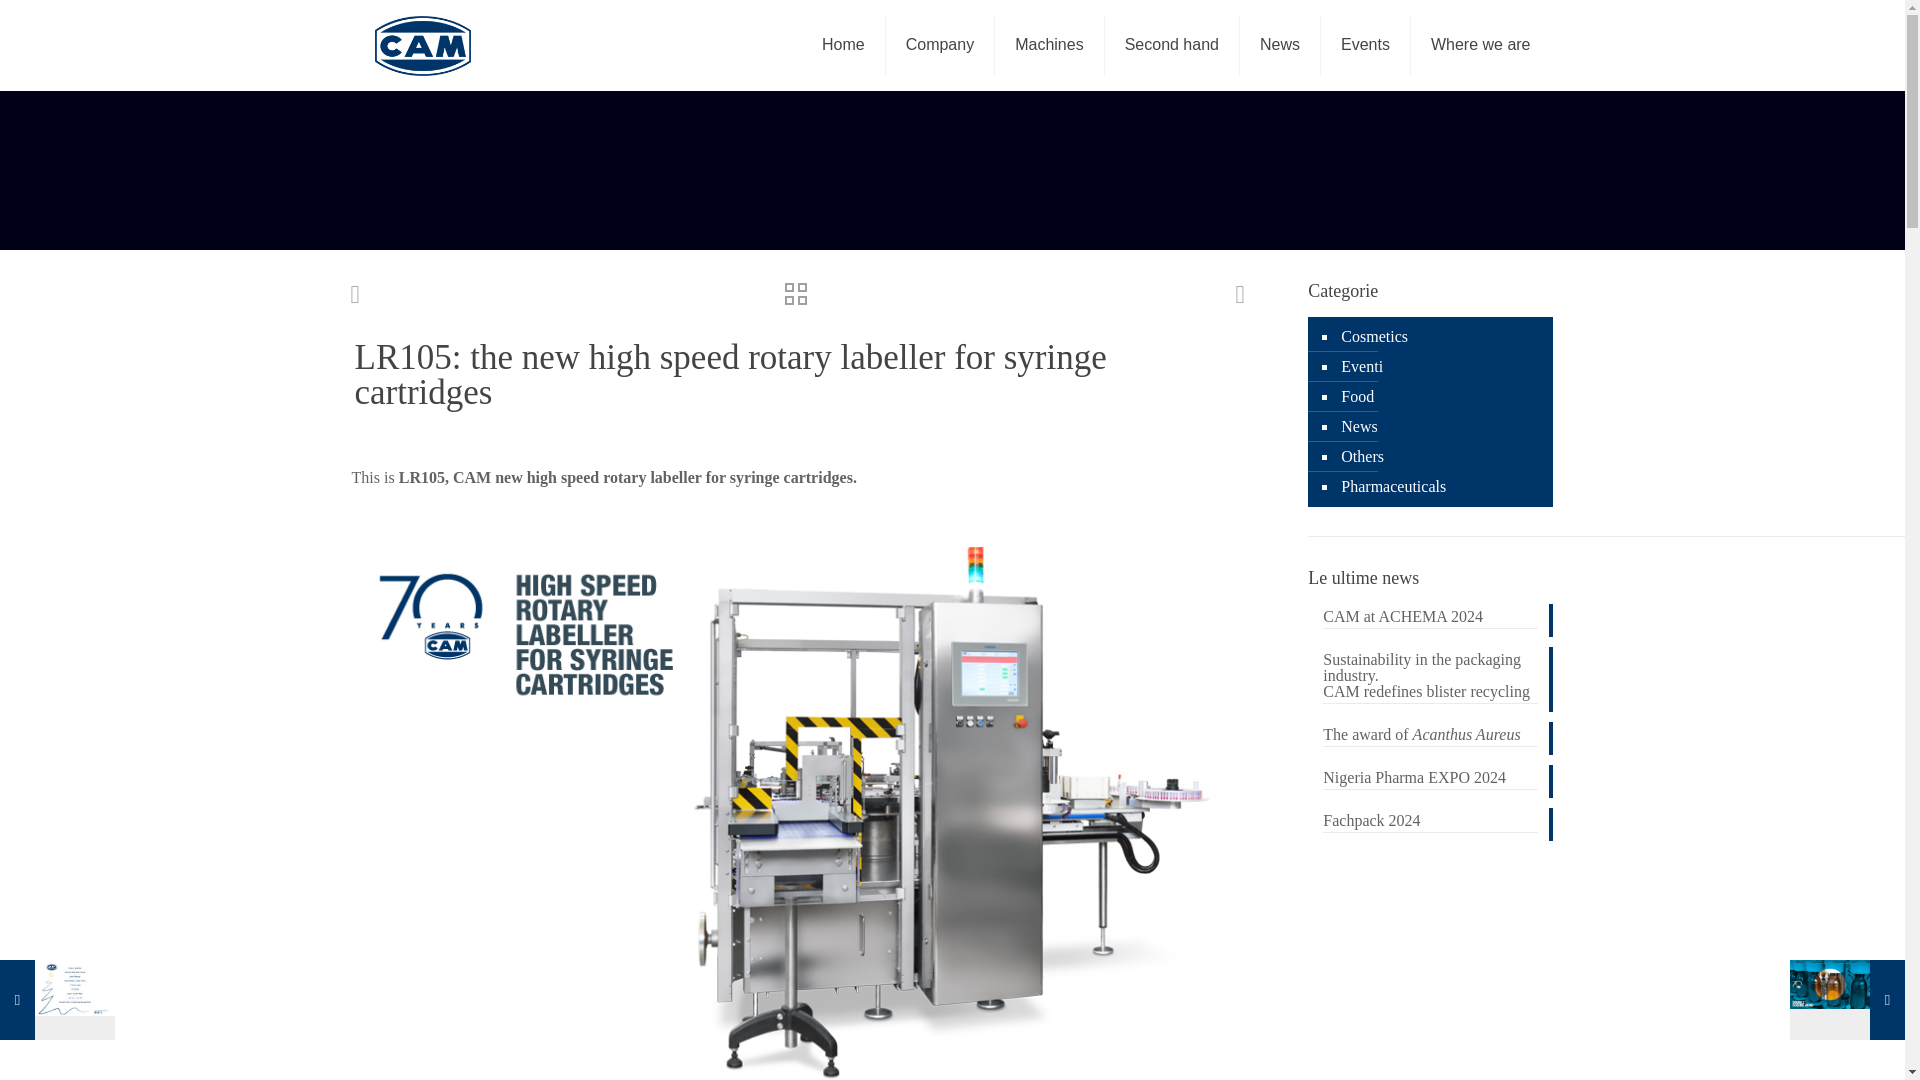 This screenshot has width=1920, height=1080. I want to click on Machines, so click(1049, 44).